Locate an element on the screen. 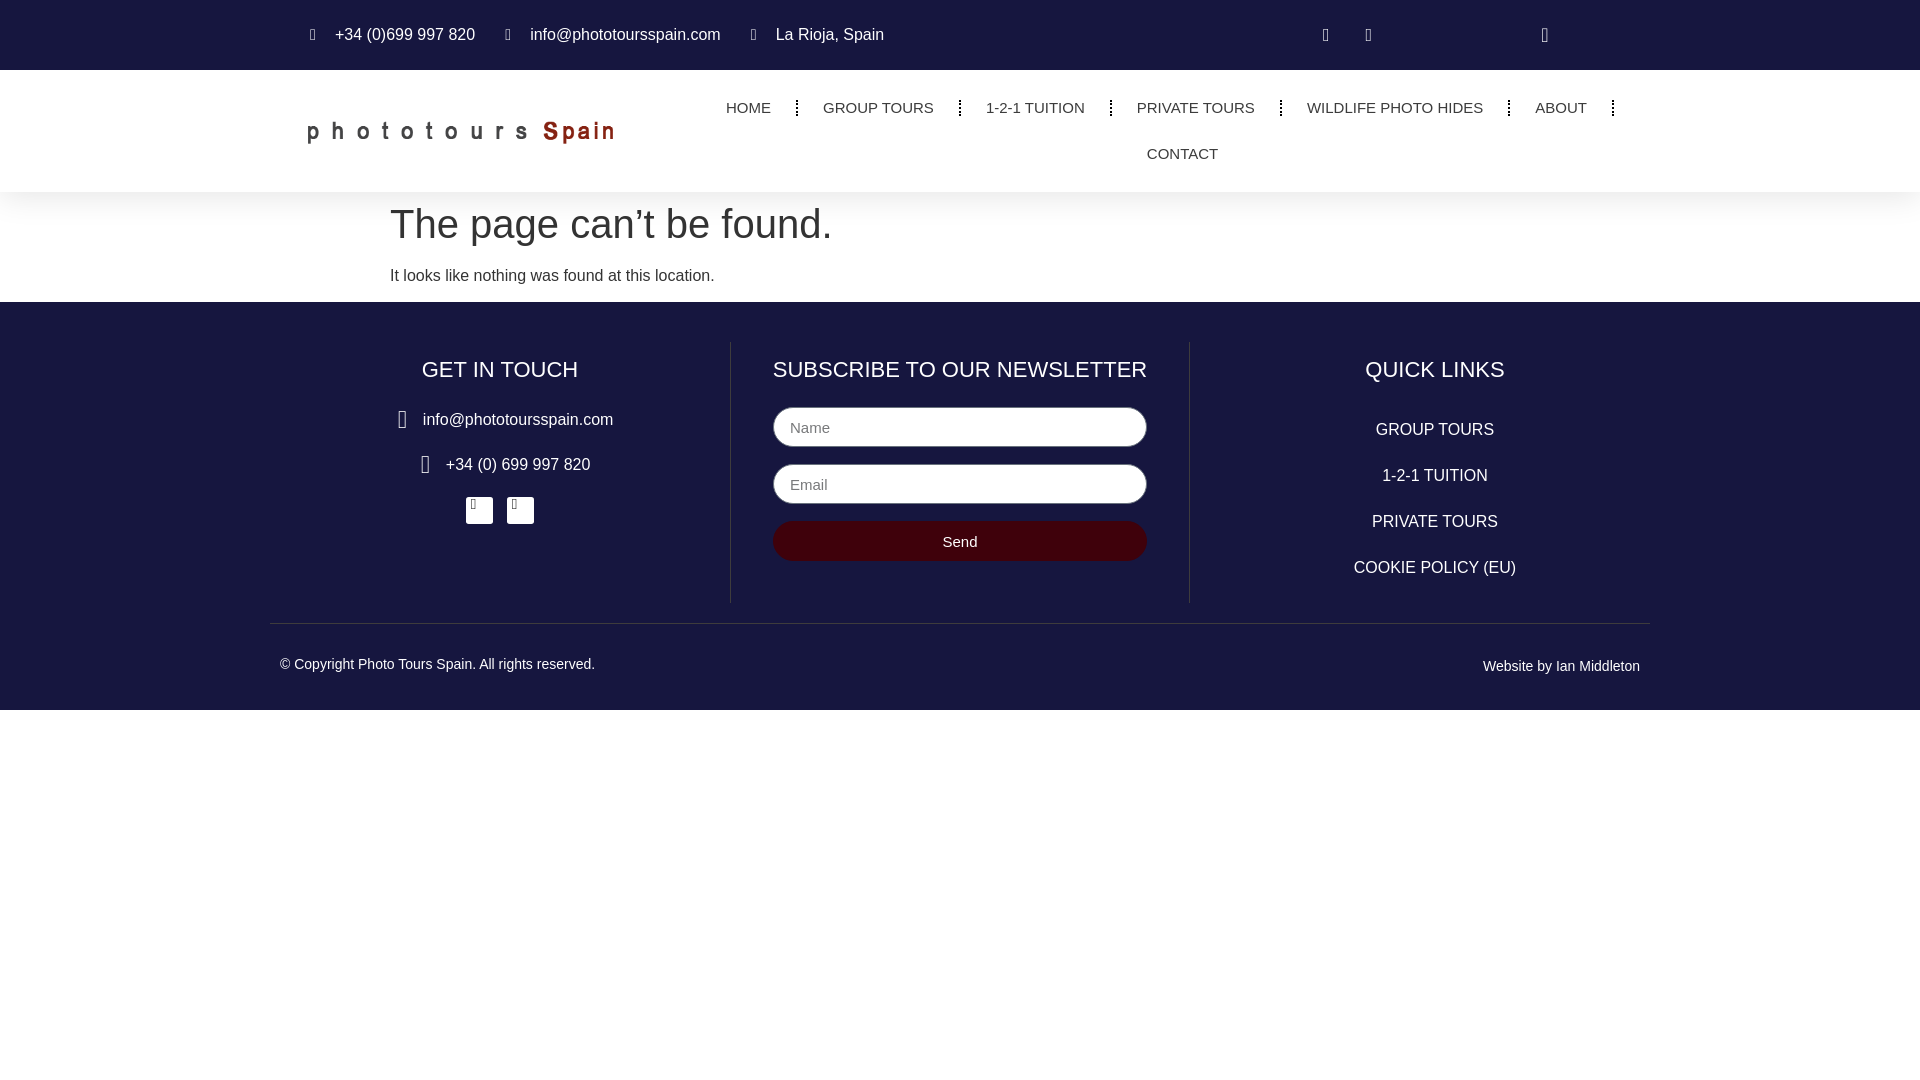 The height and width of the screenshot is (1080, 1920). 1-2-1 TUITION is located at coordinates (1035, 108).